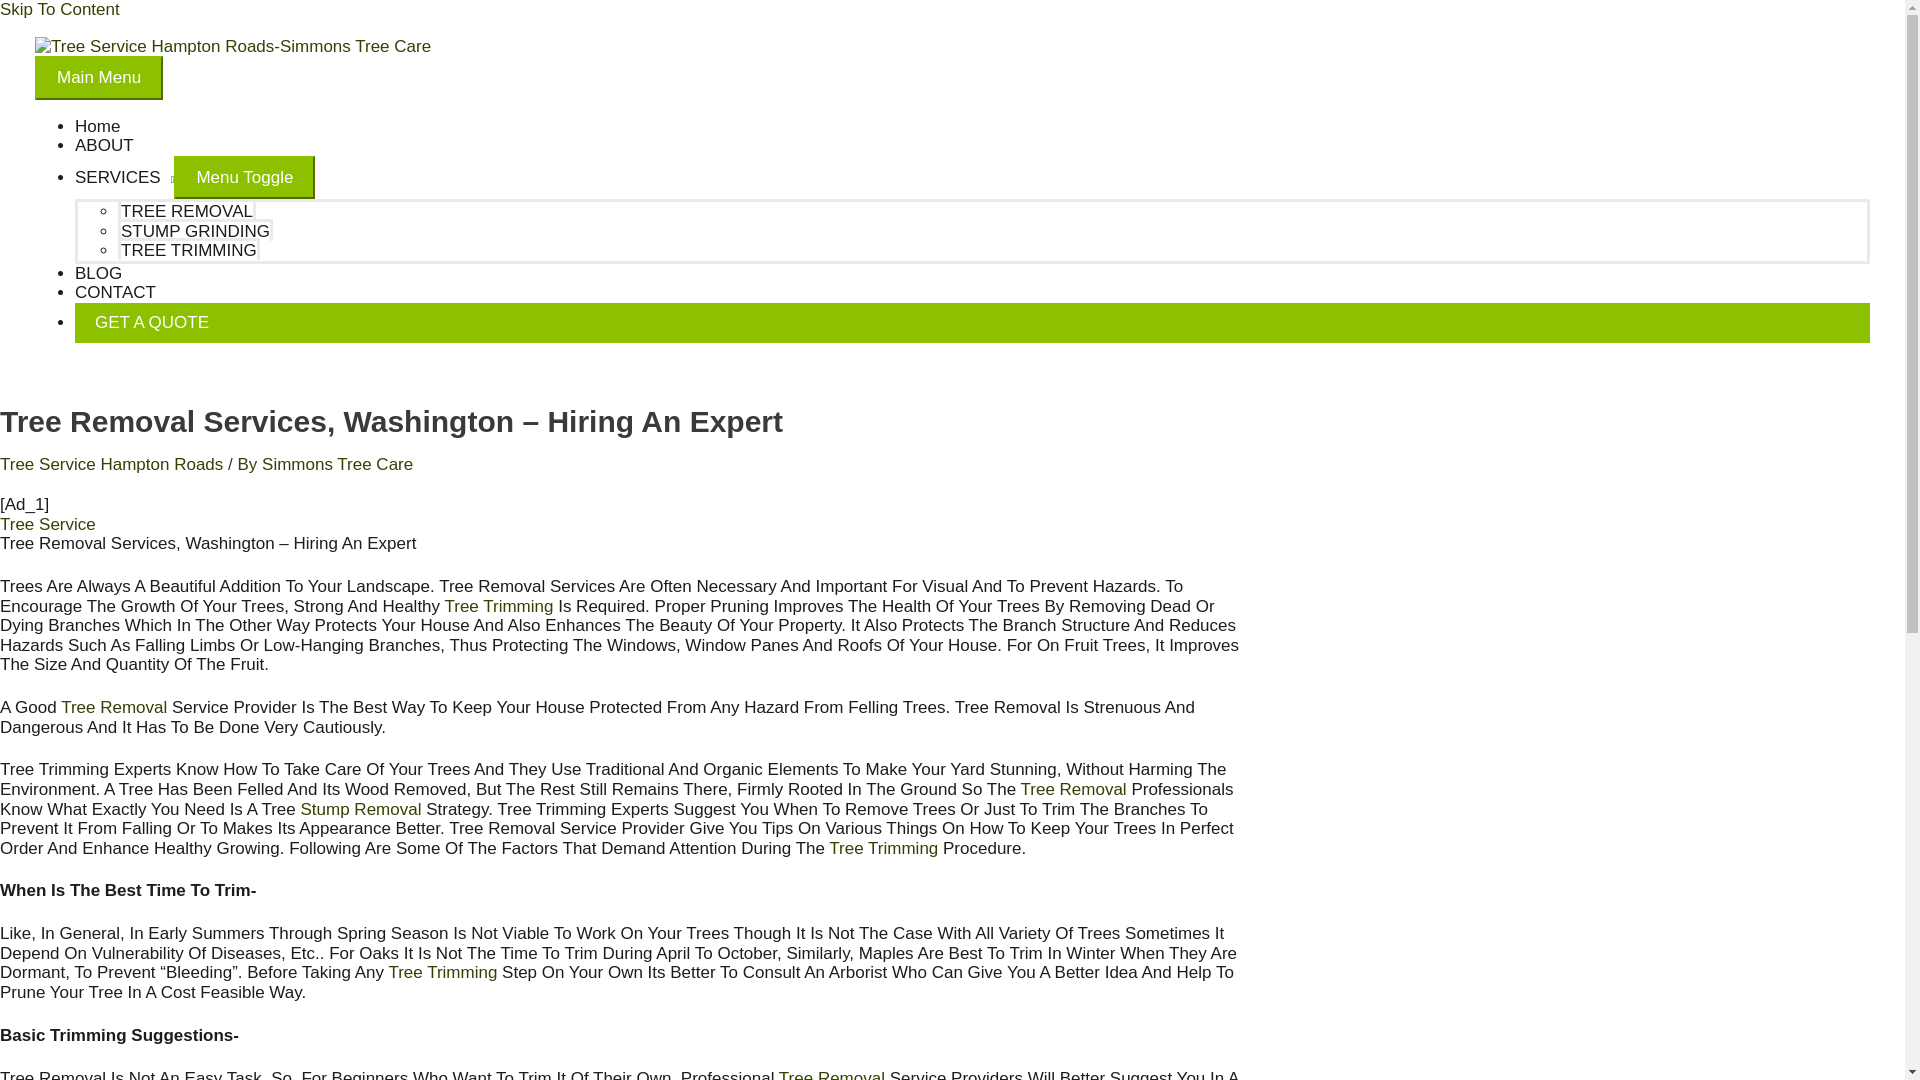 Image resolution: width=1920 pixels, height=1080 pixels. What do you see at coordinates (972, 323) in the screenshot?
I see `GET A QUOTE` at bounding box center [972, 323].